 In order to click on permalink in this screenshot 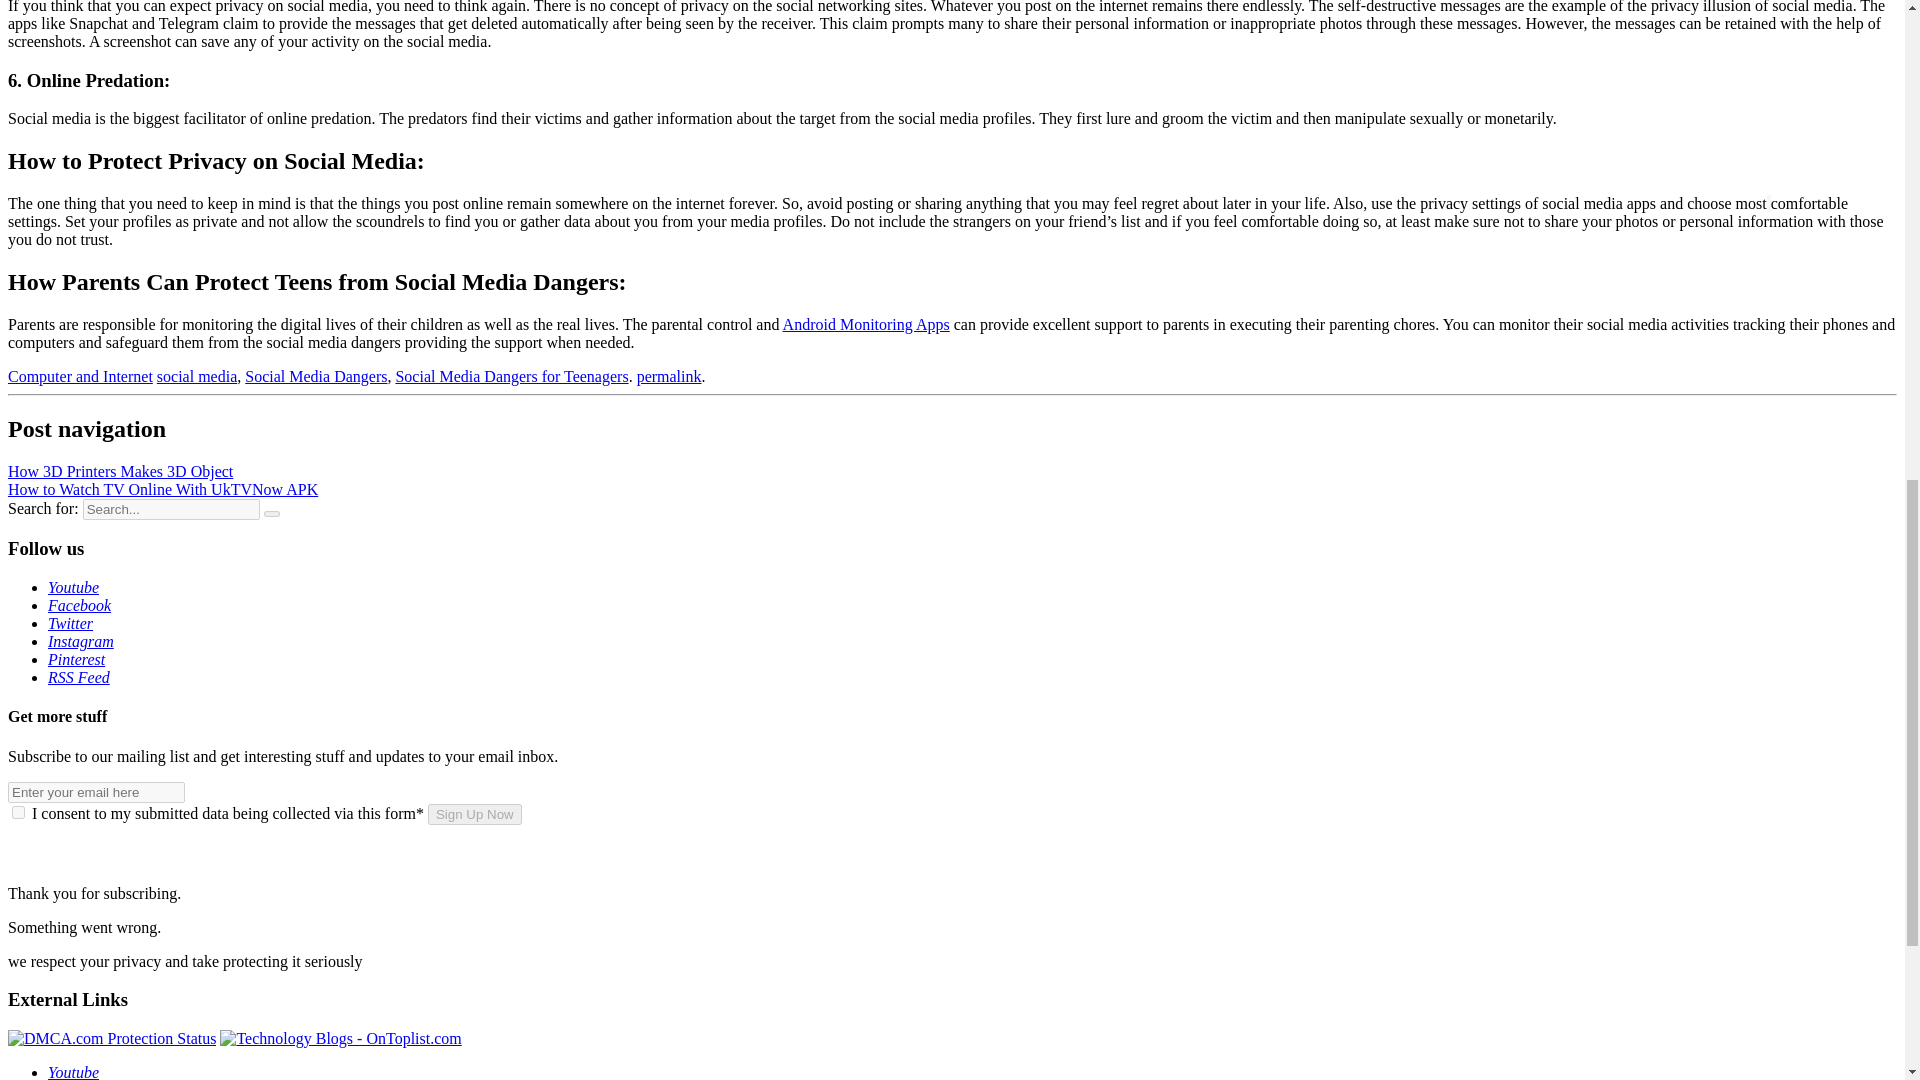, I will do `click(670, 376)`.